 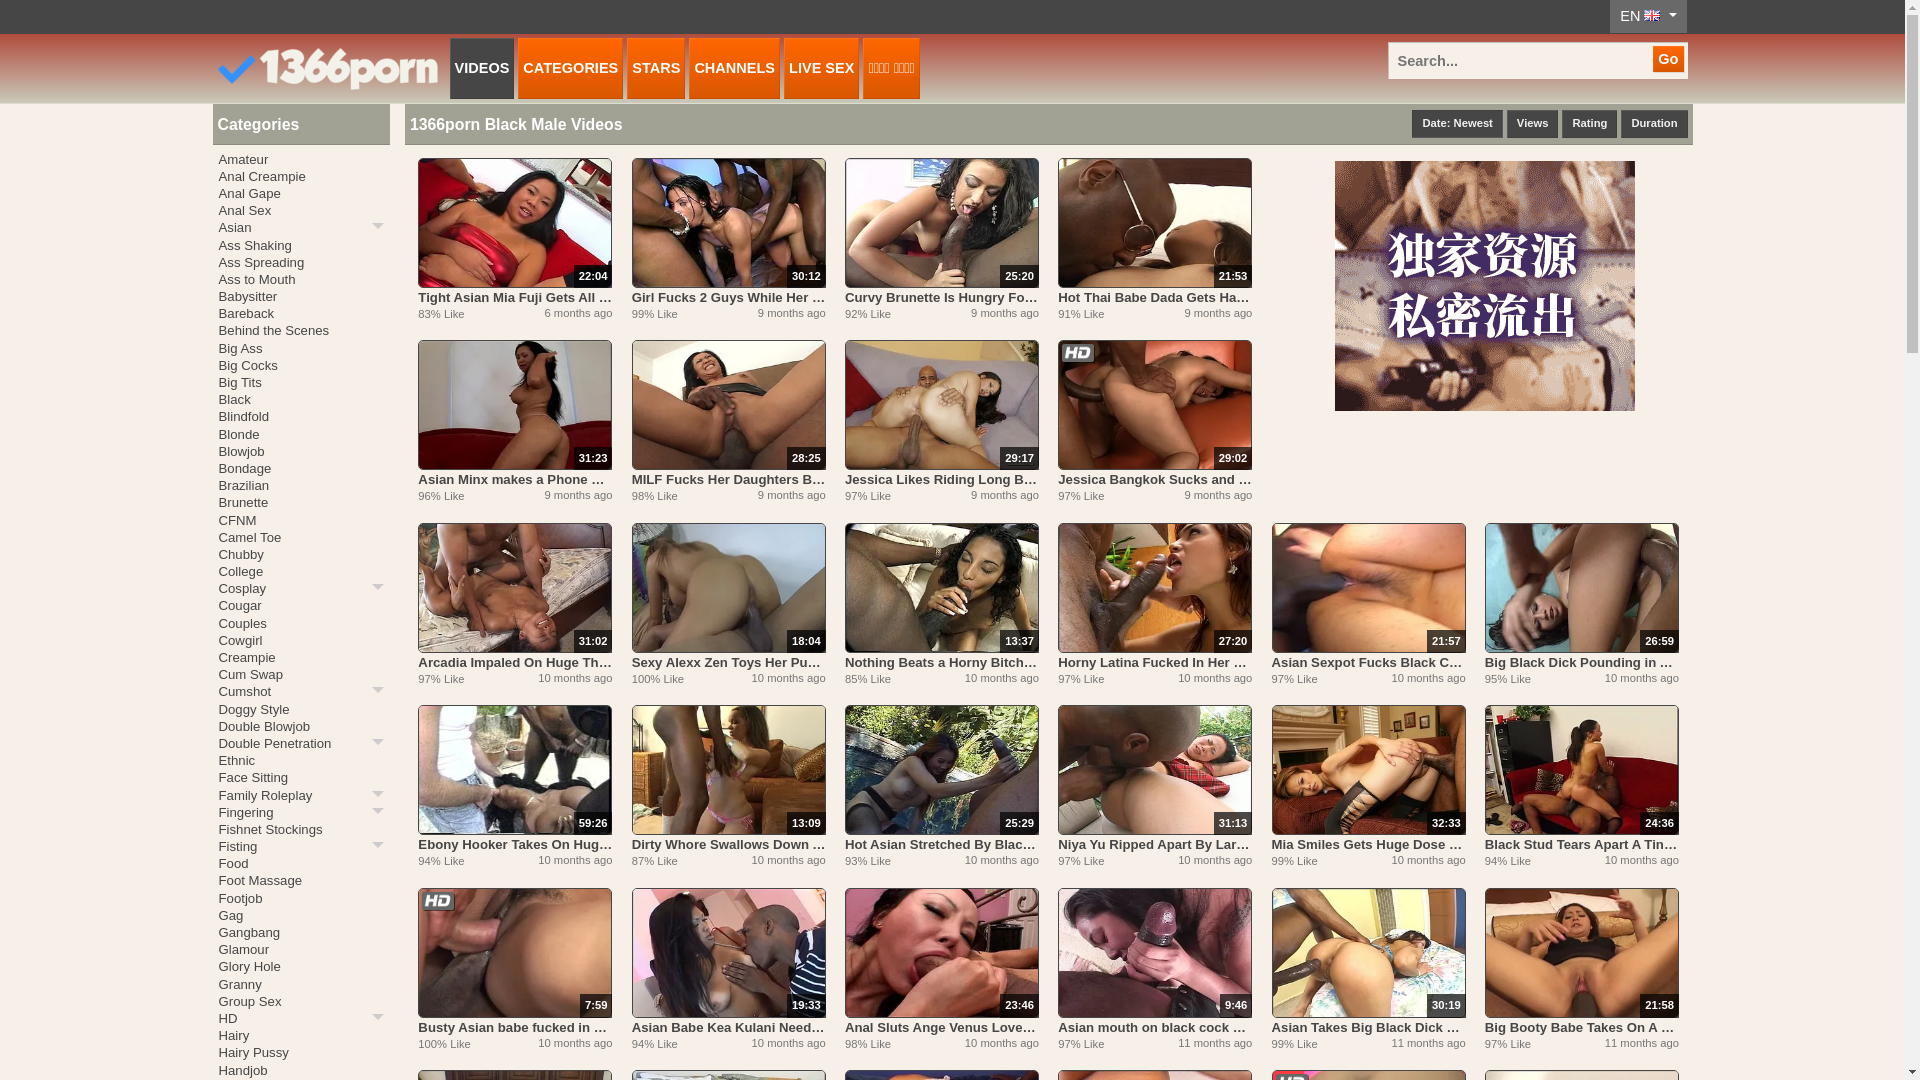 What do you see at coordinates (734, 68) in the screenshot?
I see `CHANNELS` at bounding box center [734, 68].